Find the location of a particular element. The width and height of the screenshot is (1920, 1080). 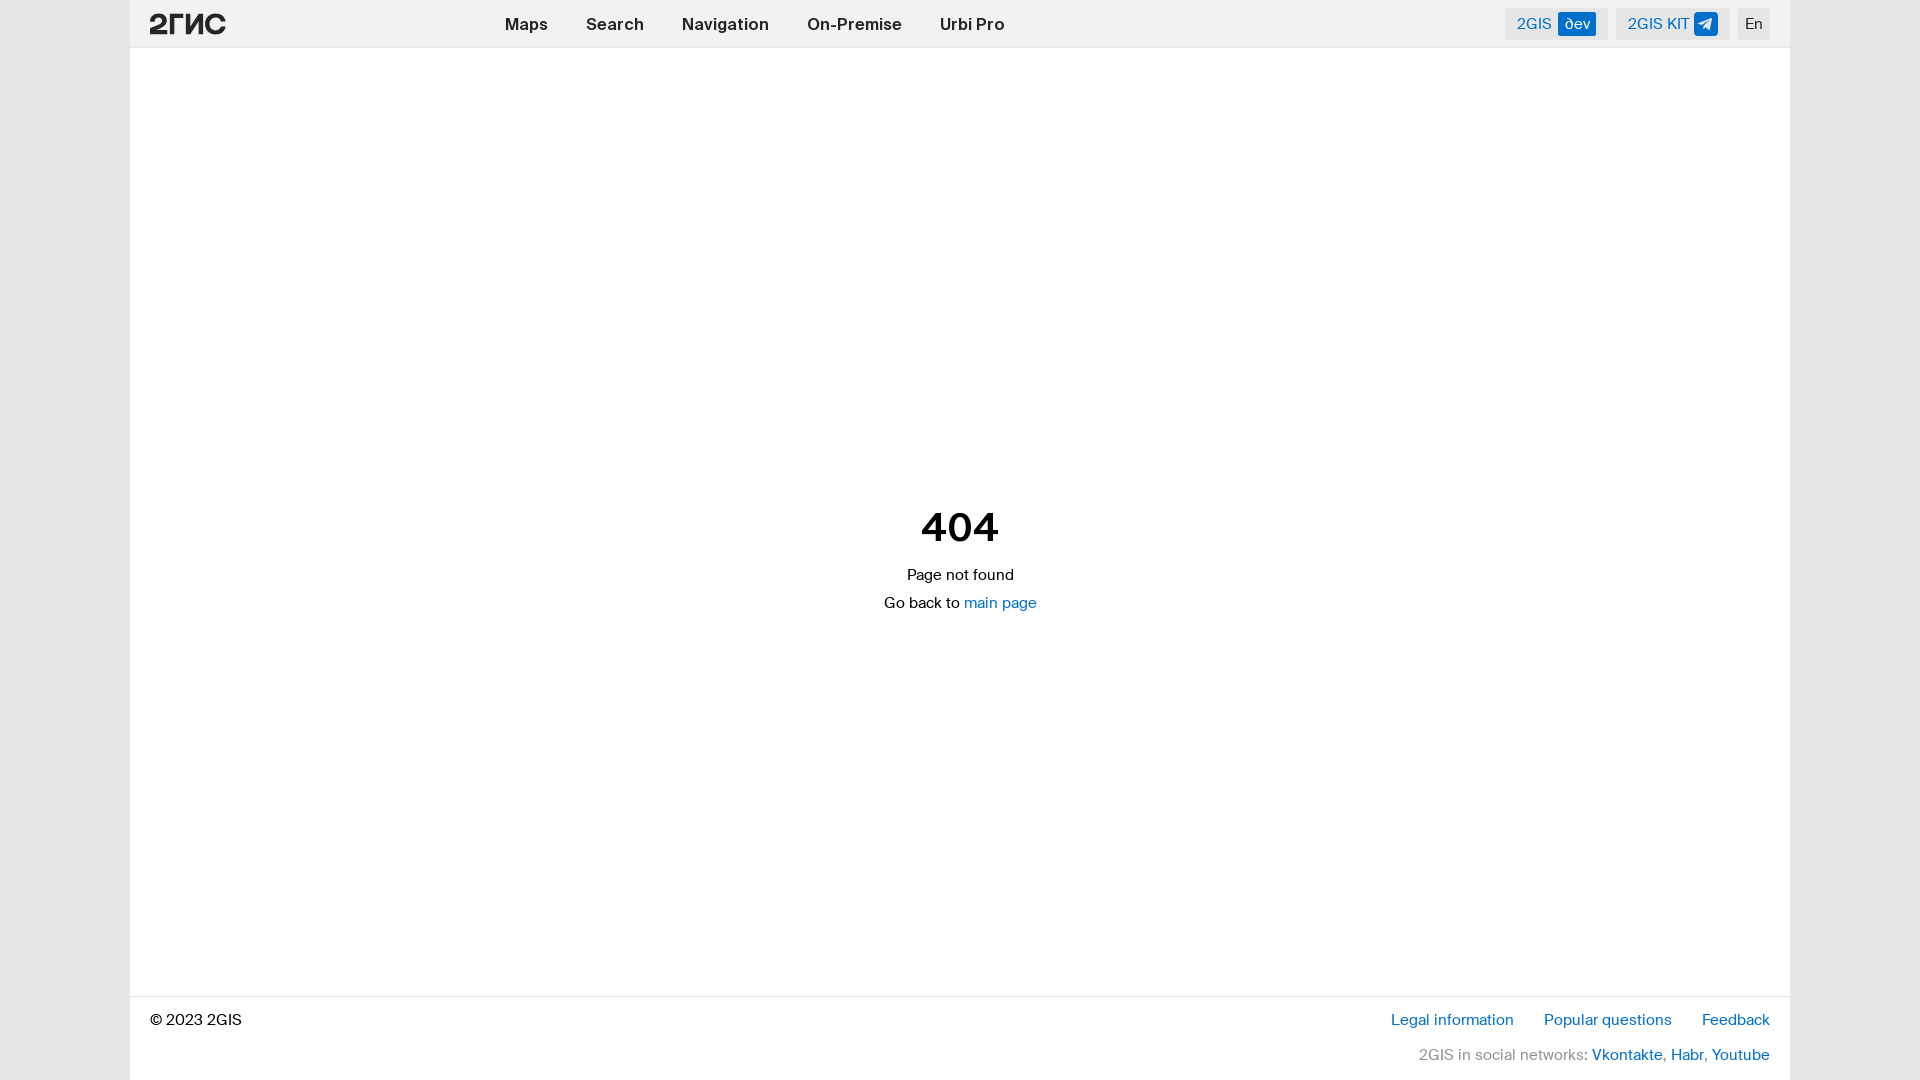

Habr is located at coordinates (1688, 1055).